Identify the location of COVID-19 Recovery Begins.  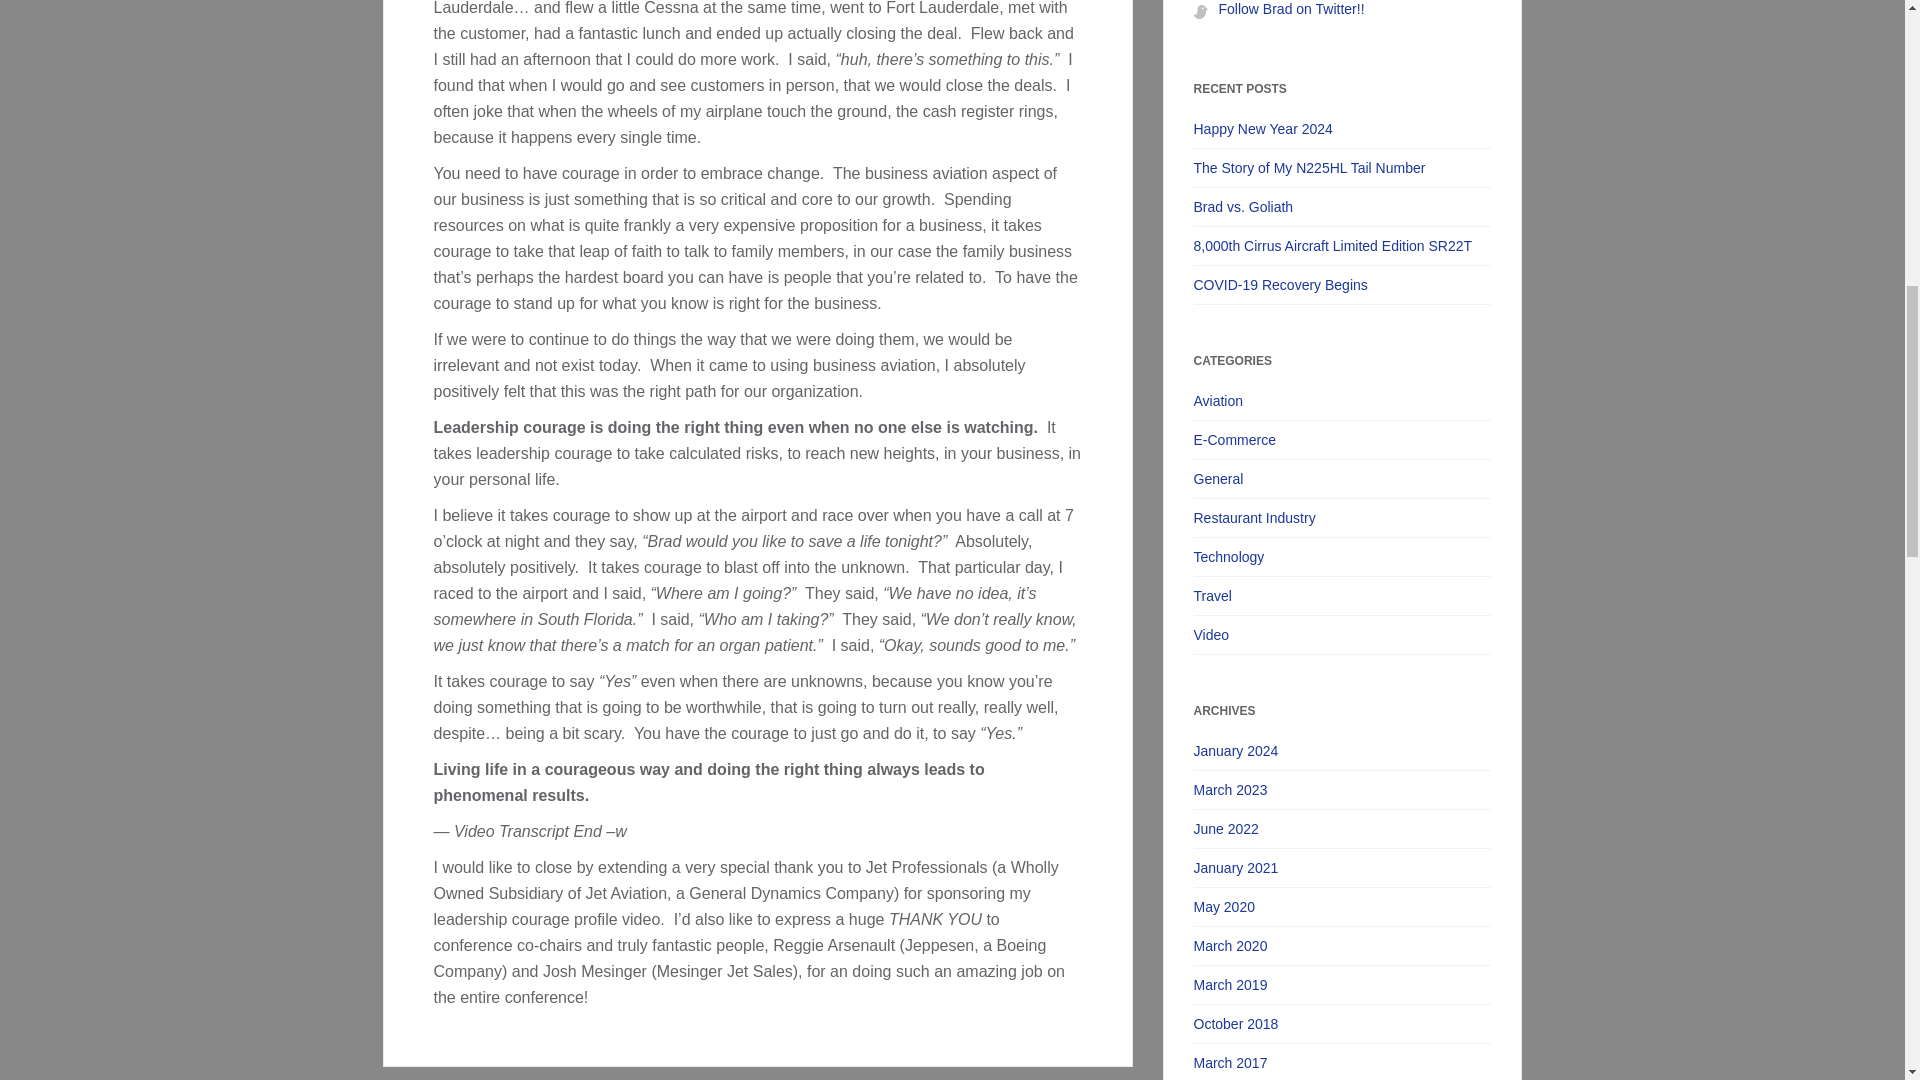
(1342, 284).